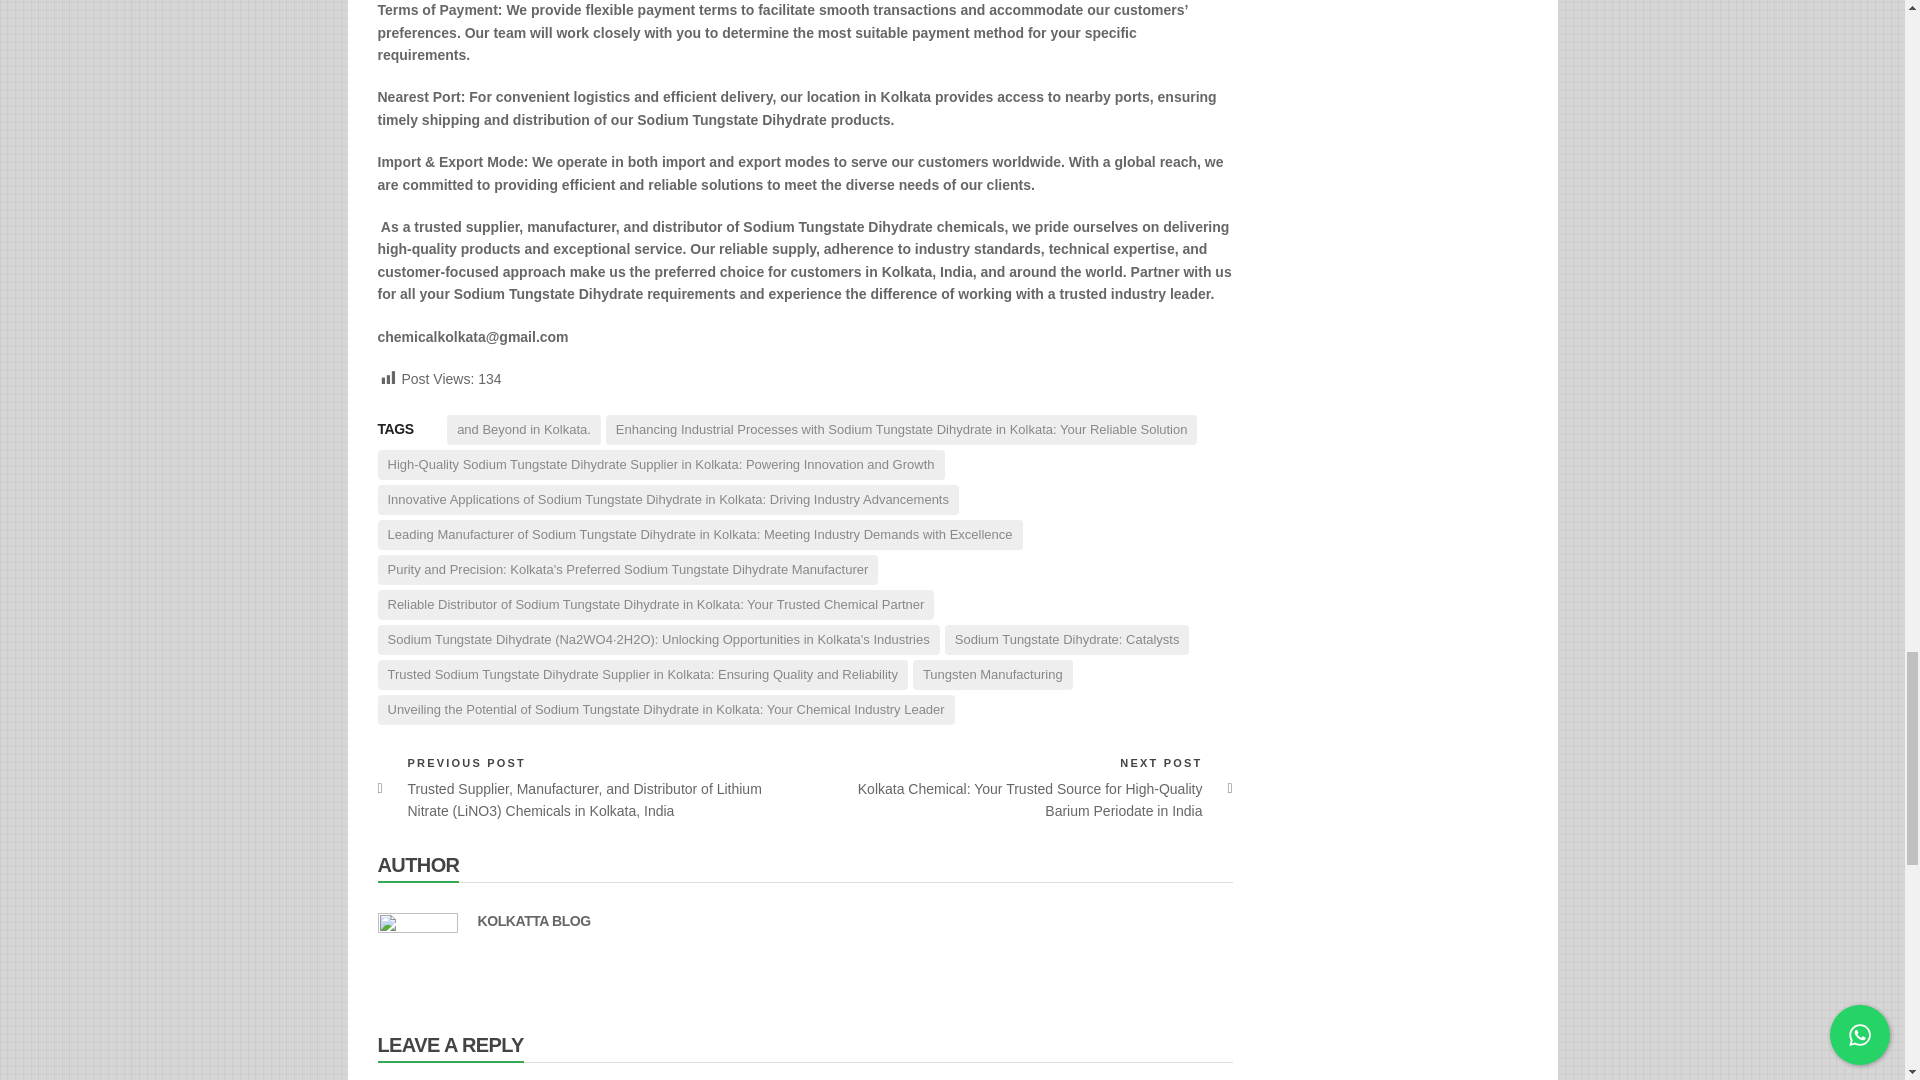  What do you see at coordinates (534, 920) in the screenshot?
I see `Posts by Kolkatta blog` at bounding box center [534, 920].